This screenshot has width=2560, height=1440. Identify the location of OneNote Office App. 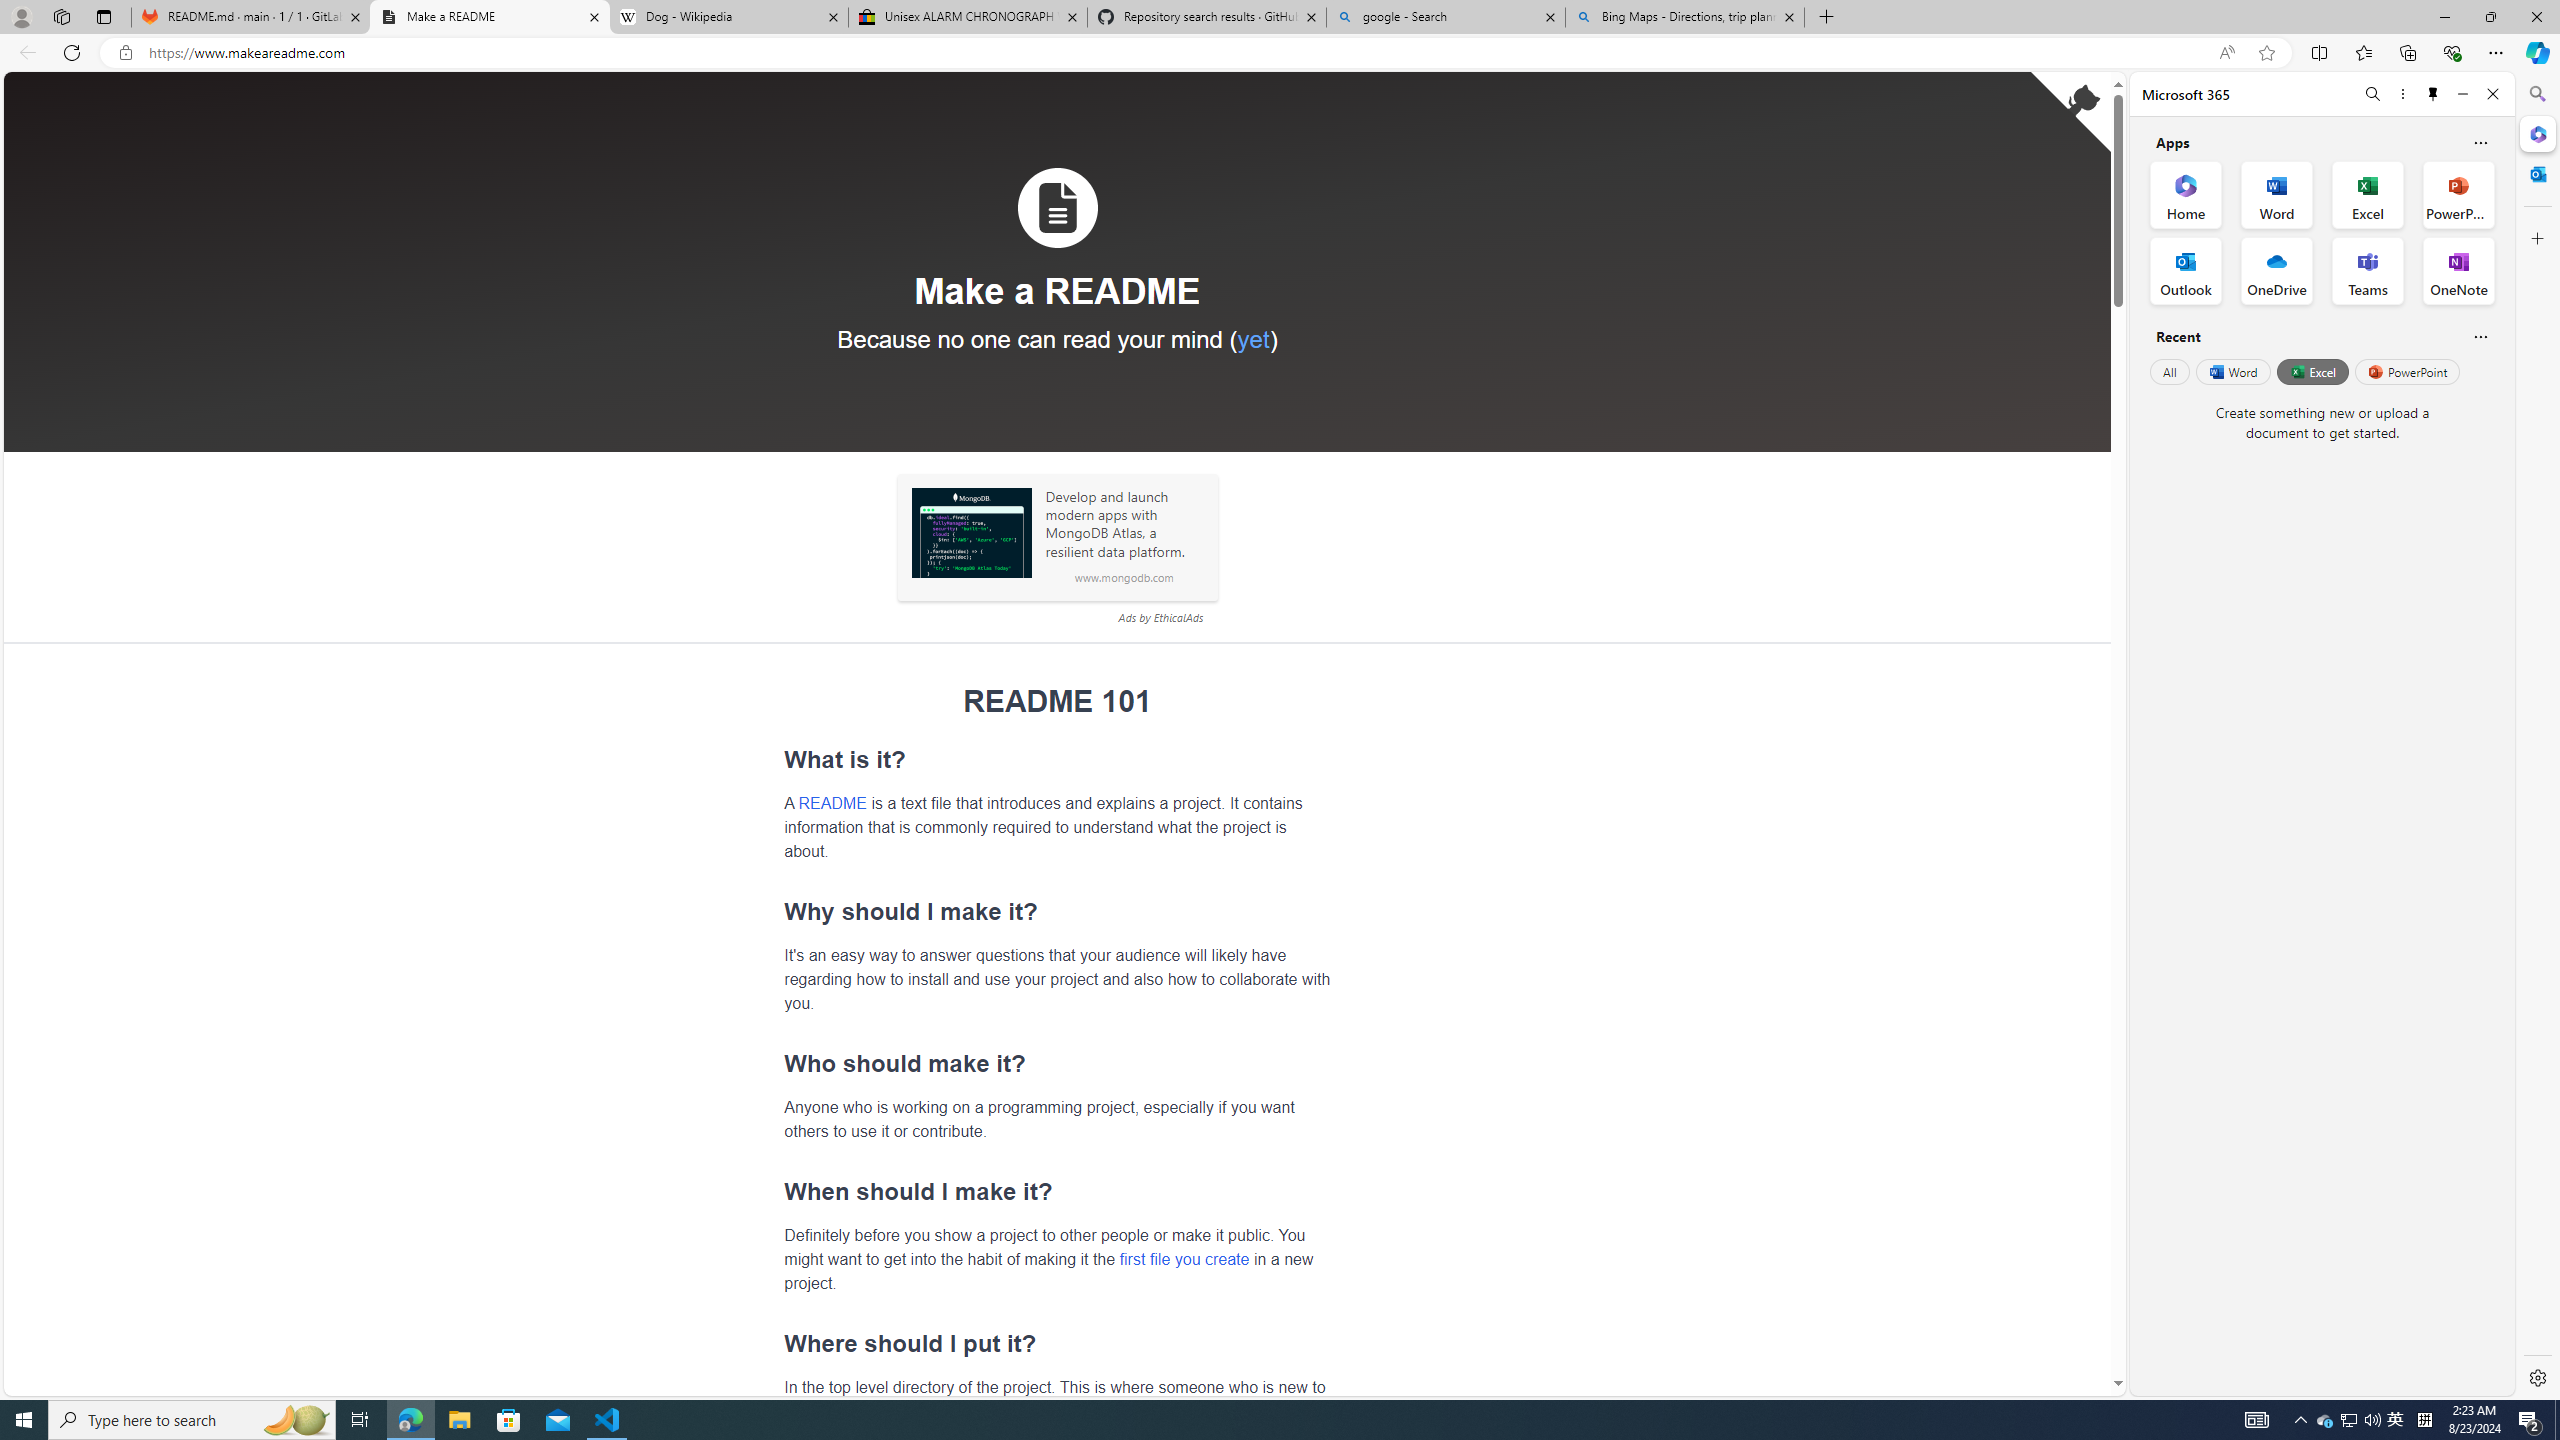
(2458, 271).